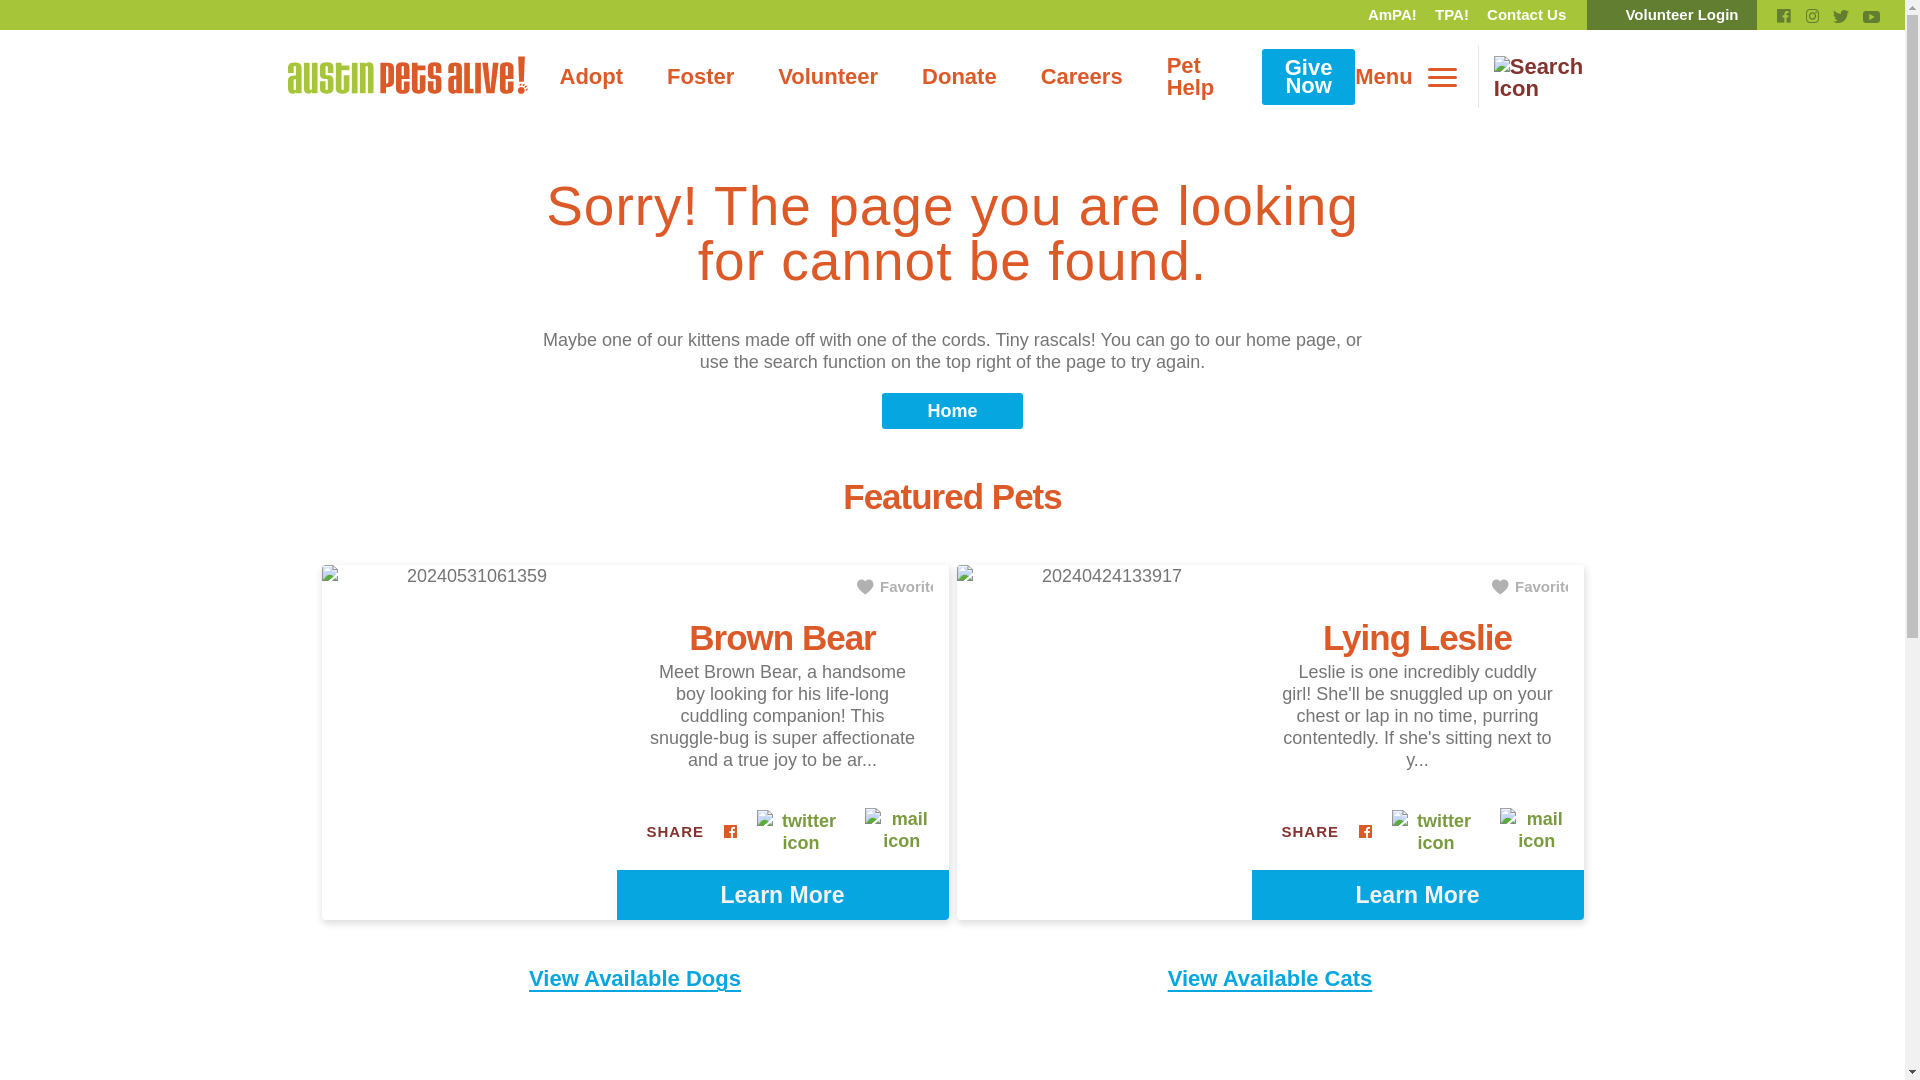 This screenshot has width=1920, height=1080. Describe the element at coordinates (1526, 15) in the screenshot. I see `Contact Us` at that location.